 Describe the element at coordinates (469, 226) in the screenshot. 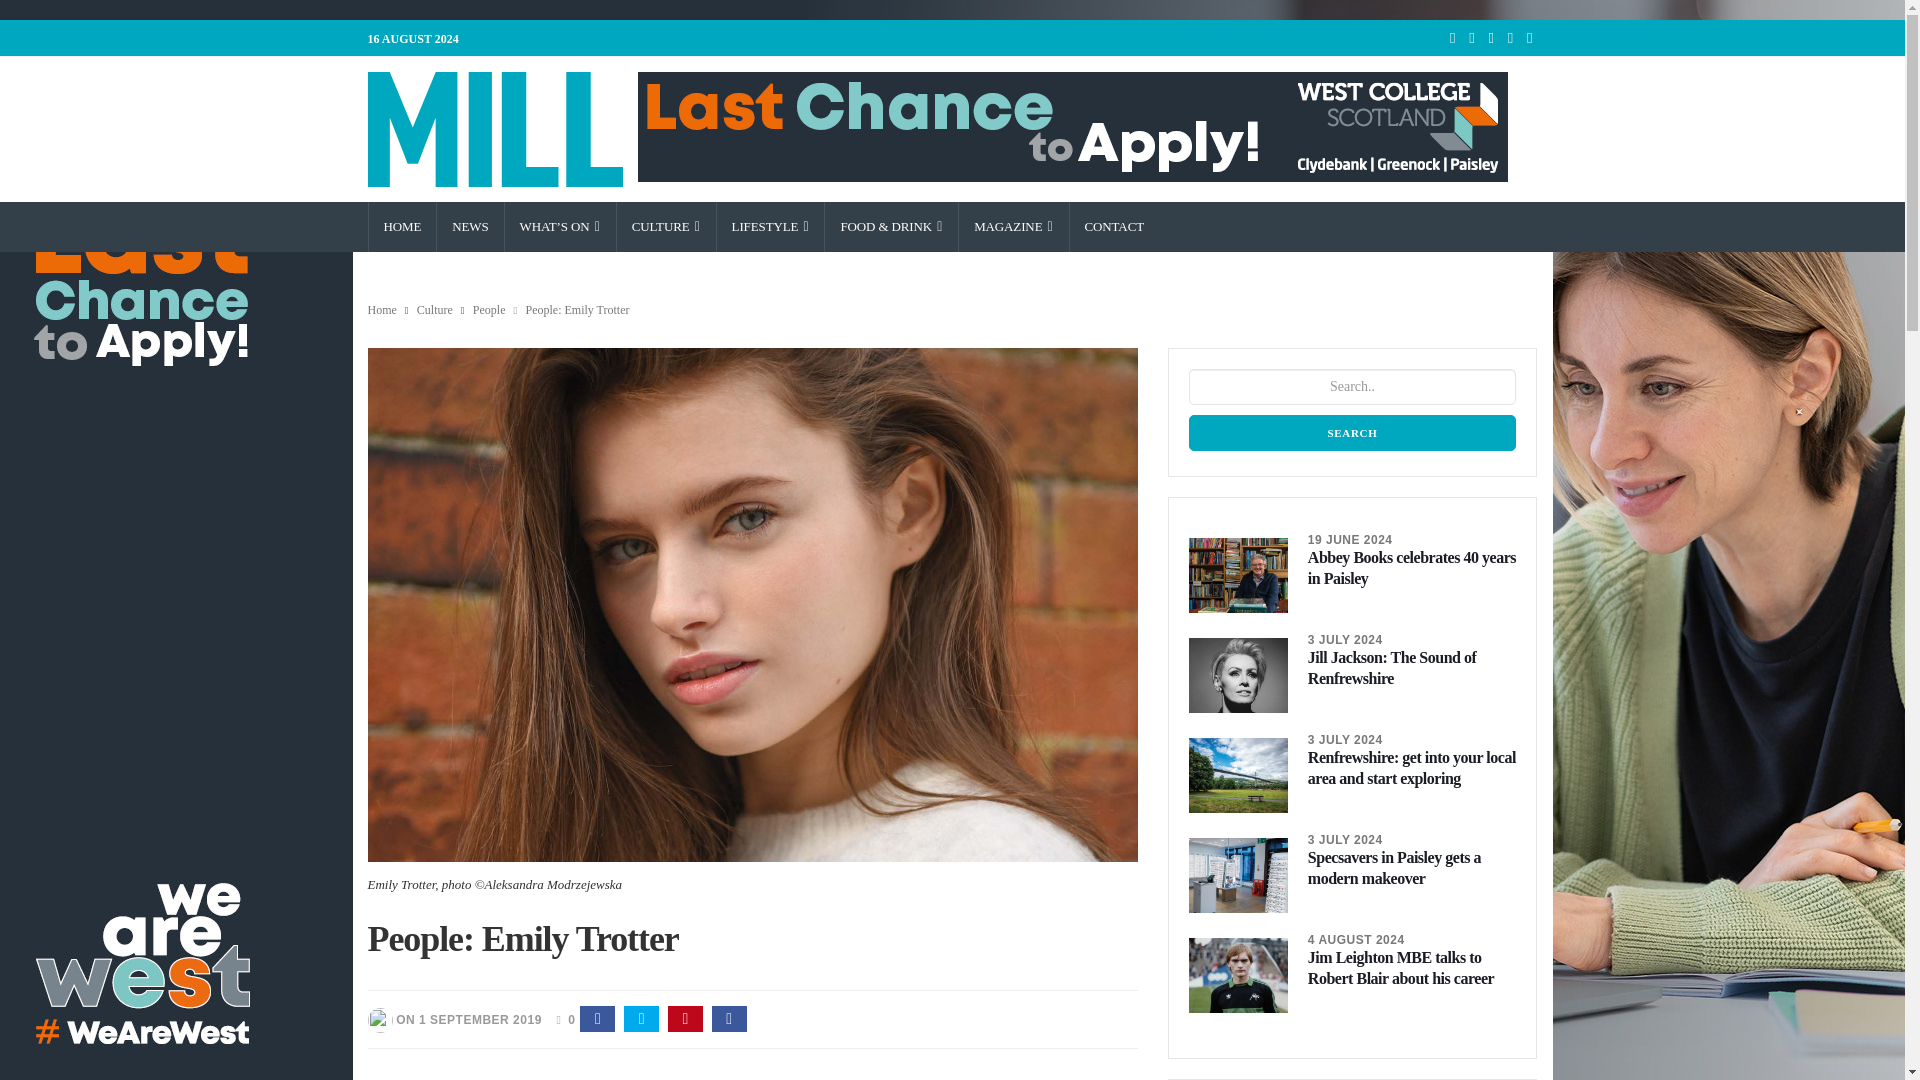

I see `NEWS` at that location.